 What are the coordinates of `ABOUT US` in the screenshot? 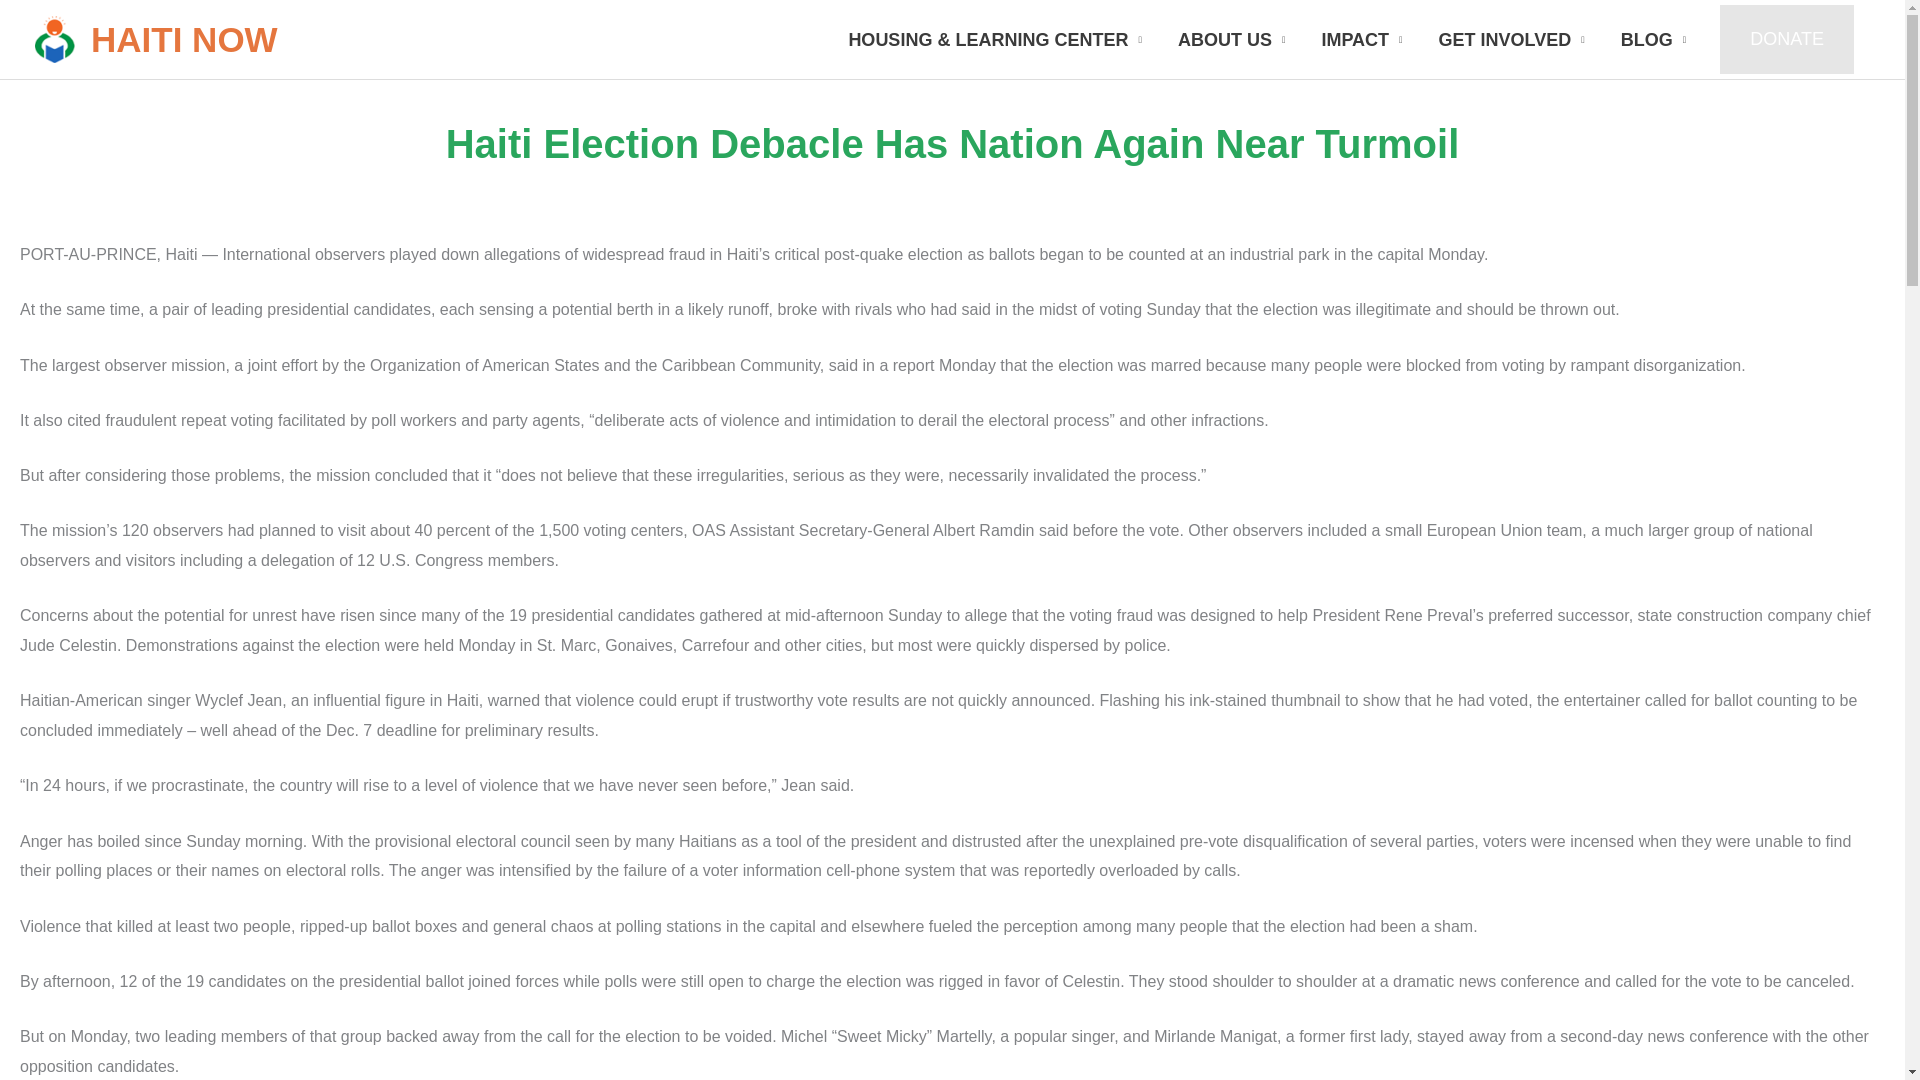 It's located at (1231, 39).